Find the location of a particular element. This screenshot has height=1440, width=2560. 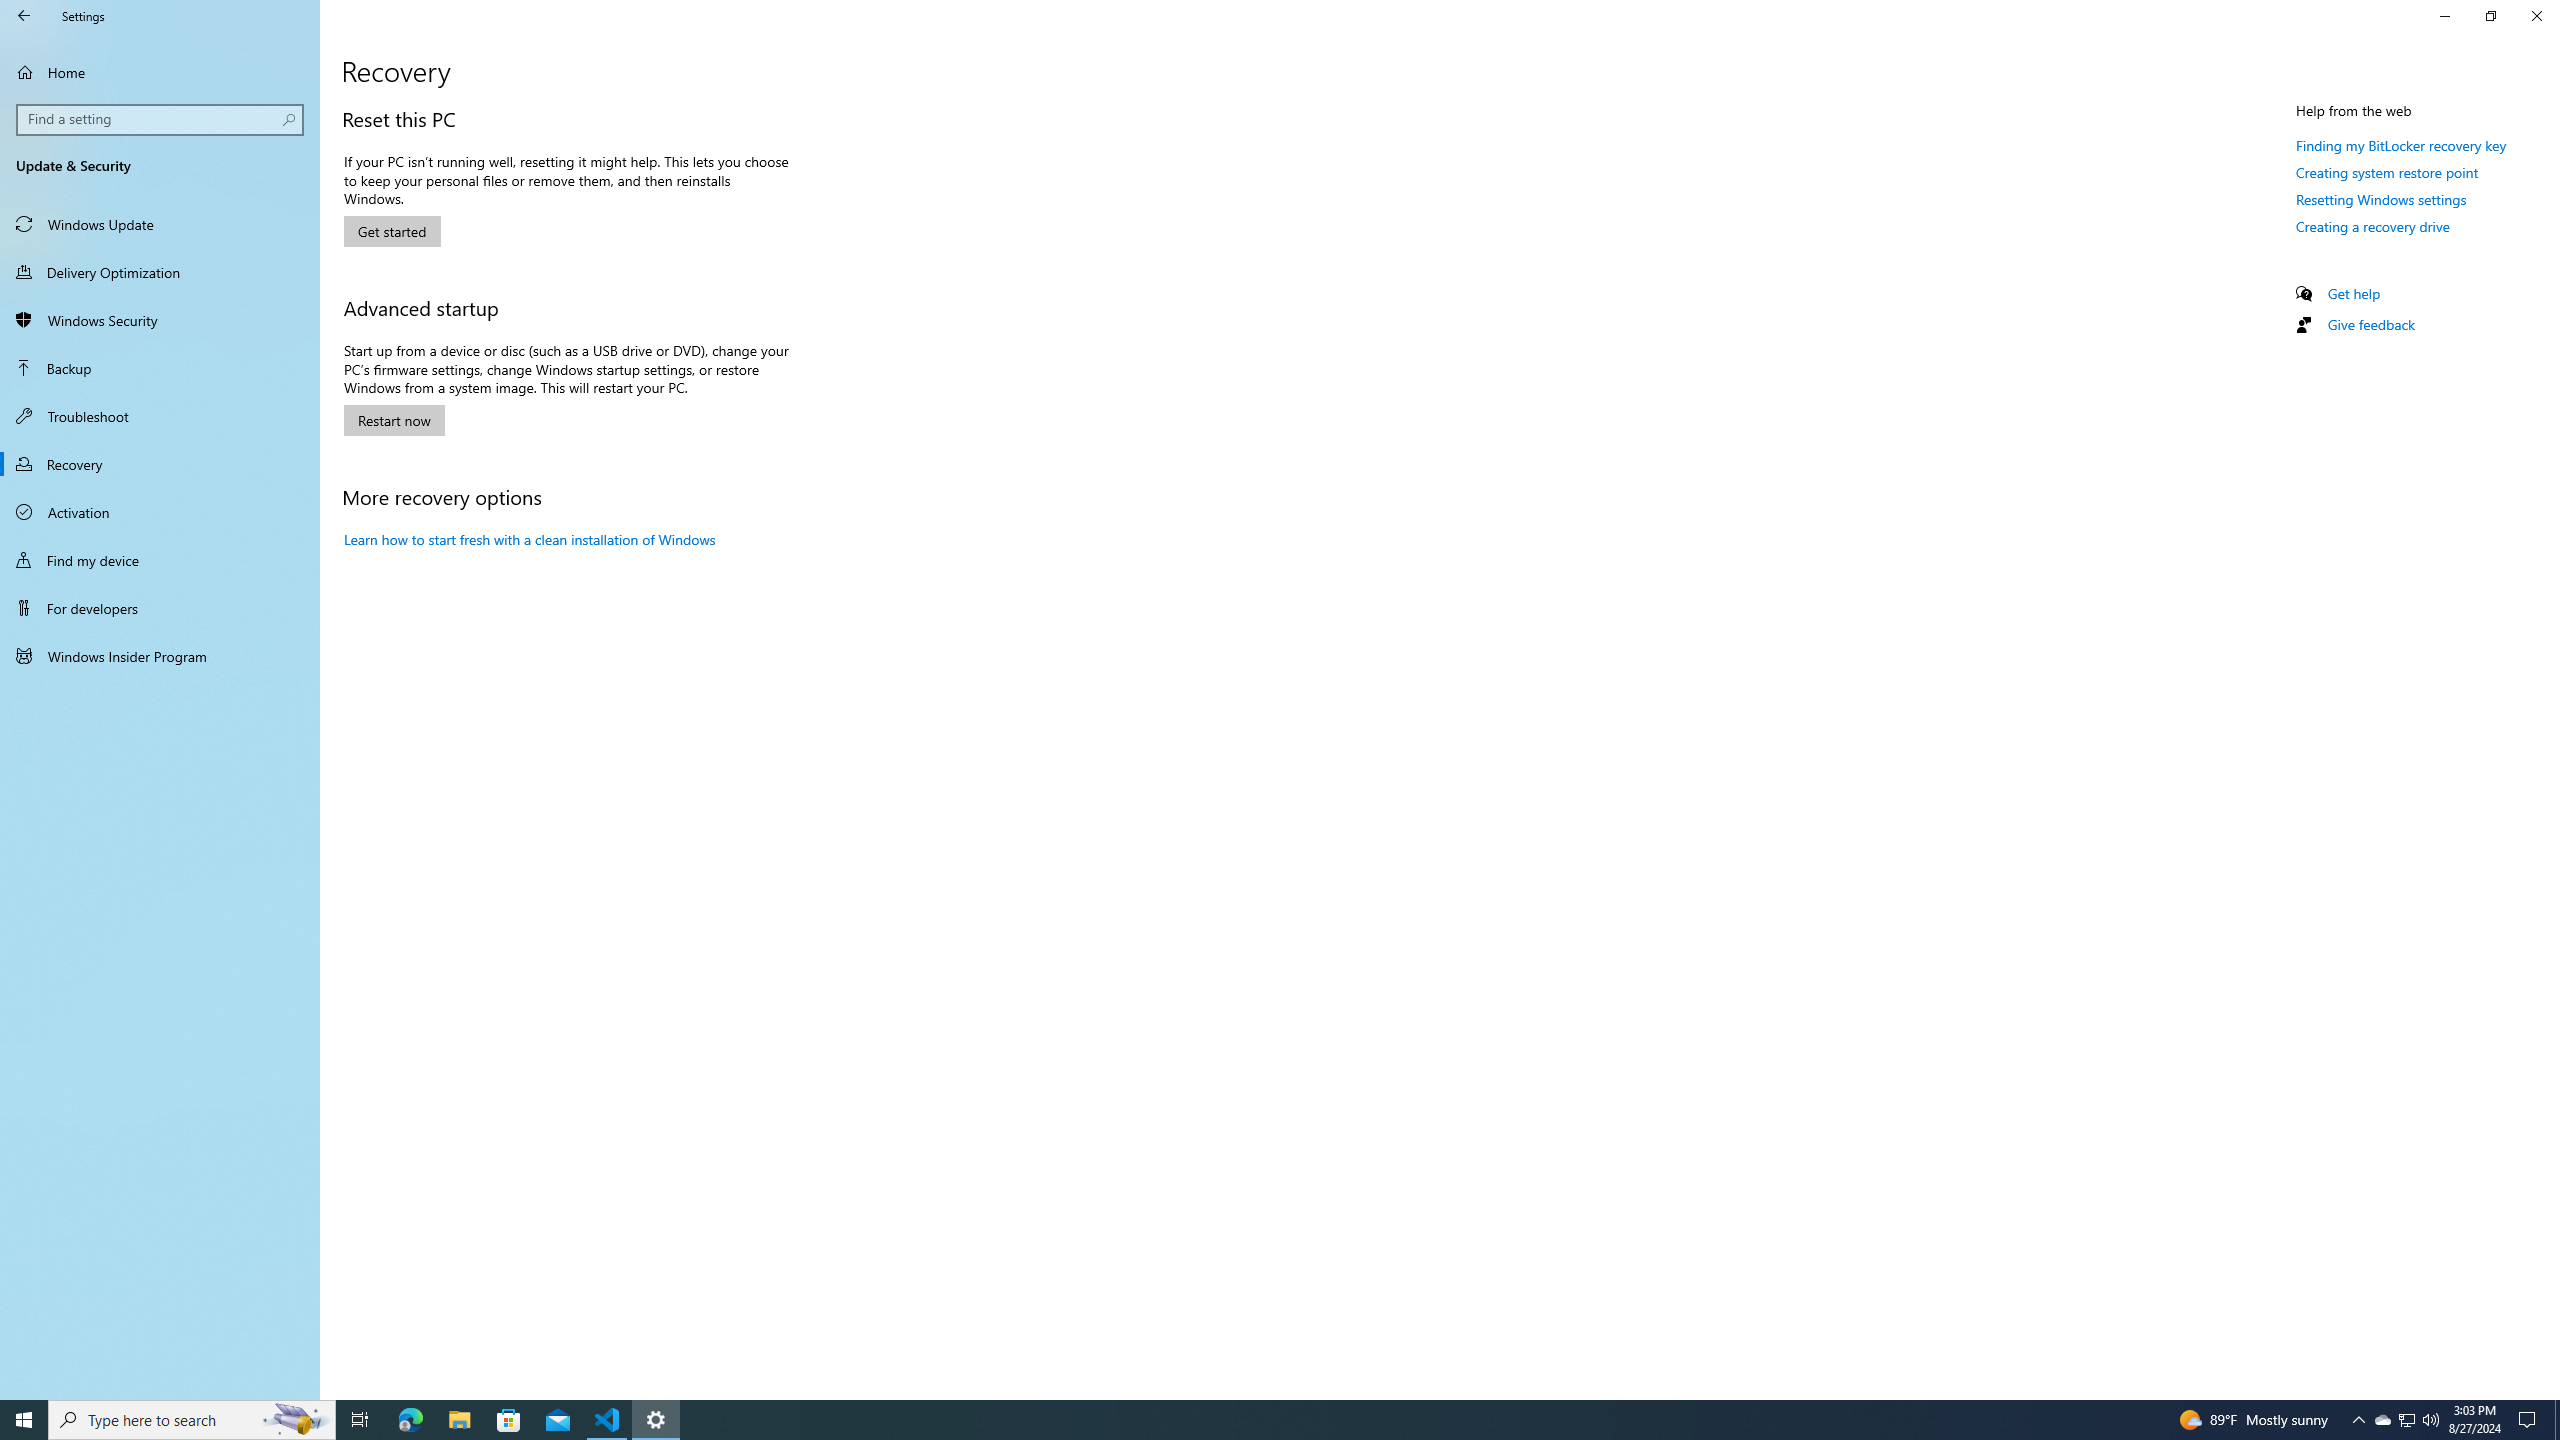

Search box, Find a setting is located at coordinates (160, 368).